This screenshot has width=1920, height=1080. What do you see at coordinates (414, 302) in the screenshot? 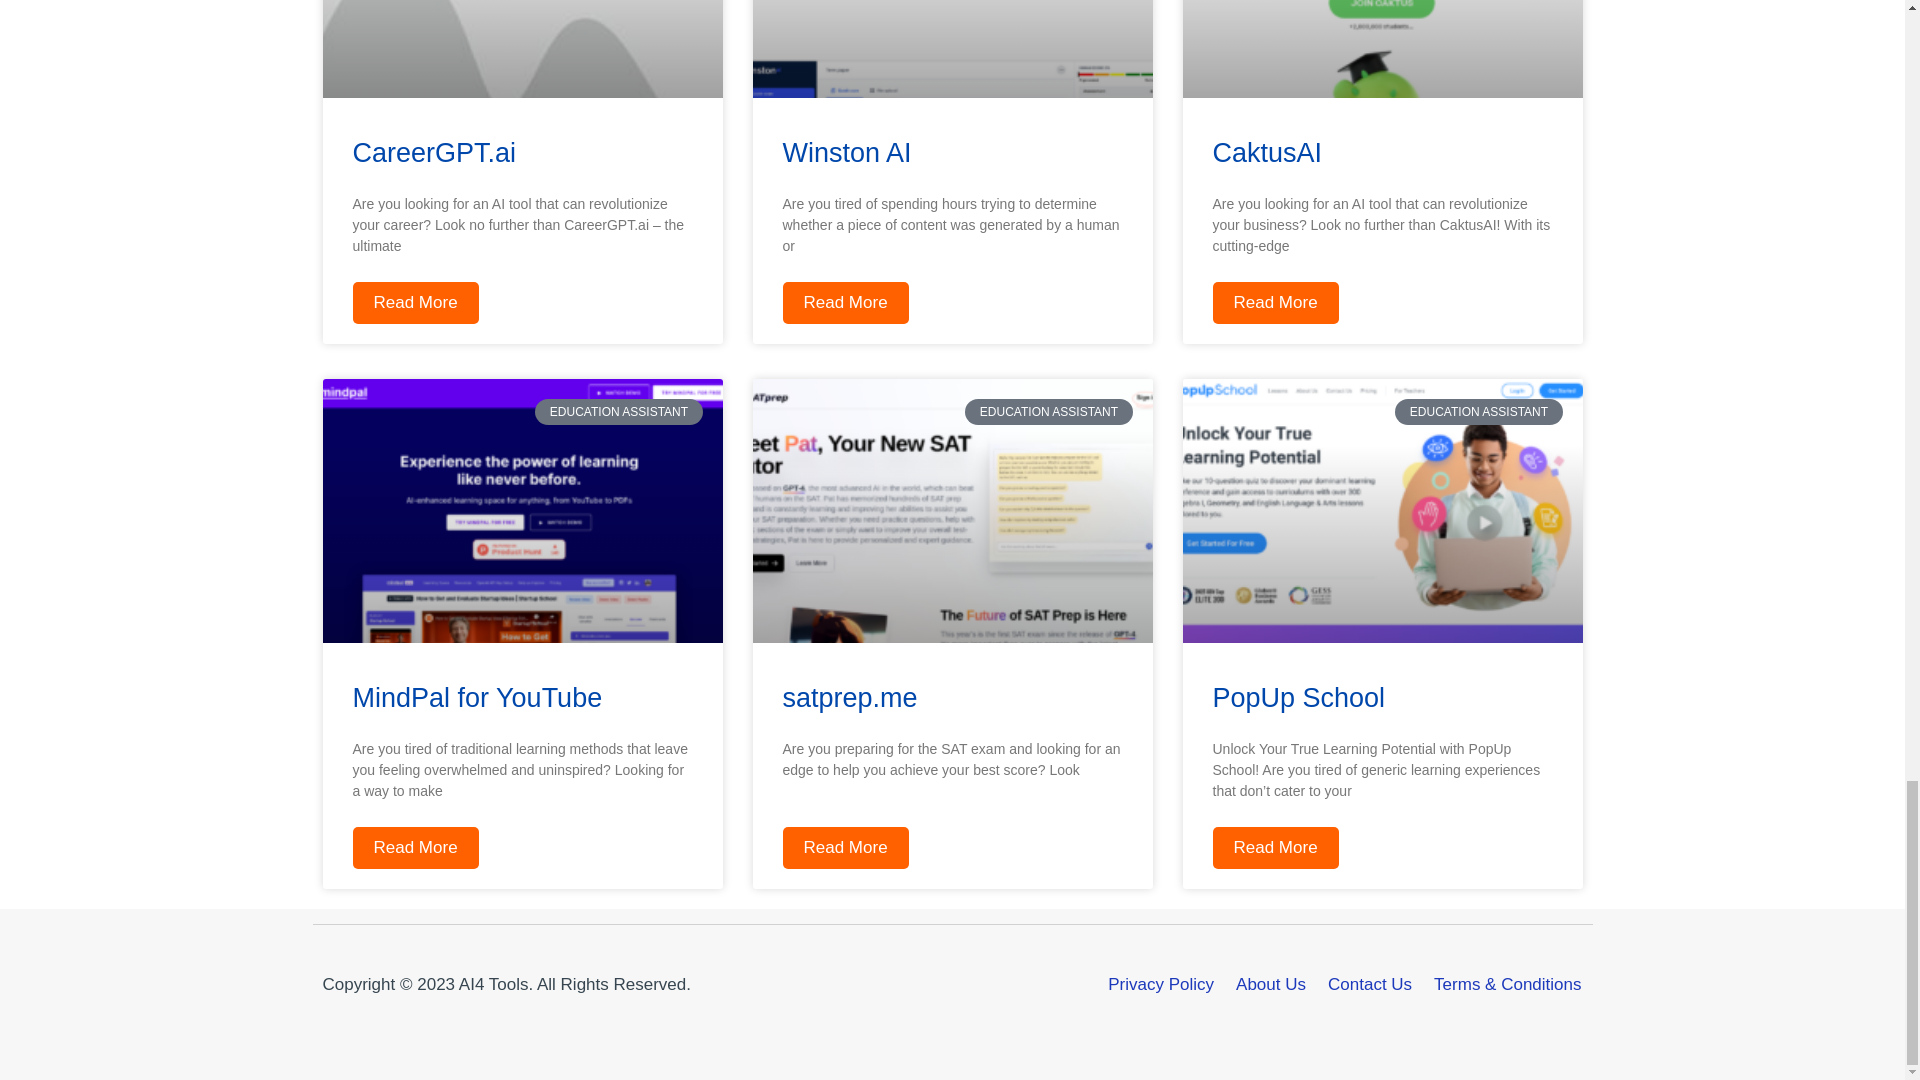
I see `Read More` at bounding box center [414, 302].